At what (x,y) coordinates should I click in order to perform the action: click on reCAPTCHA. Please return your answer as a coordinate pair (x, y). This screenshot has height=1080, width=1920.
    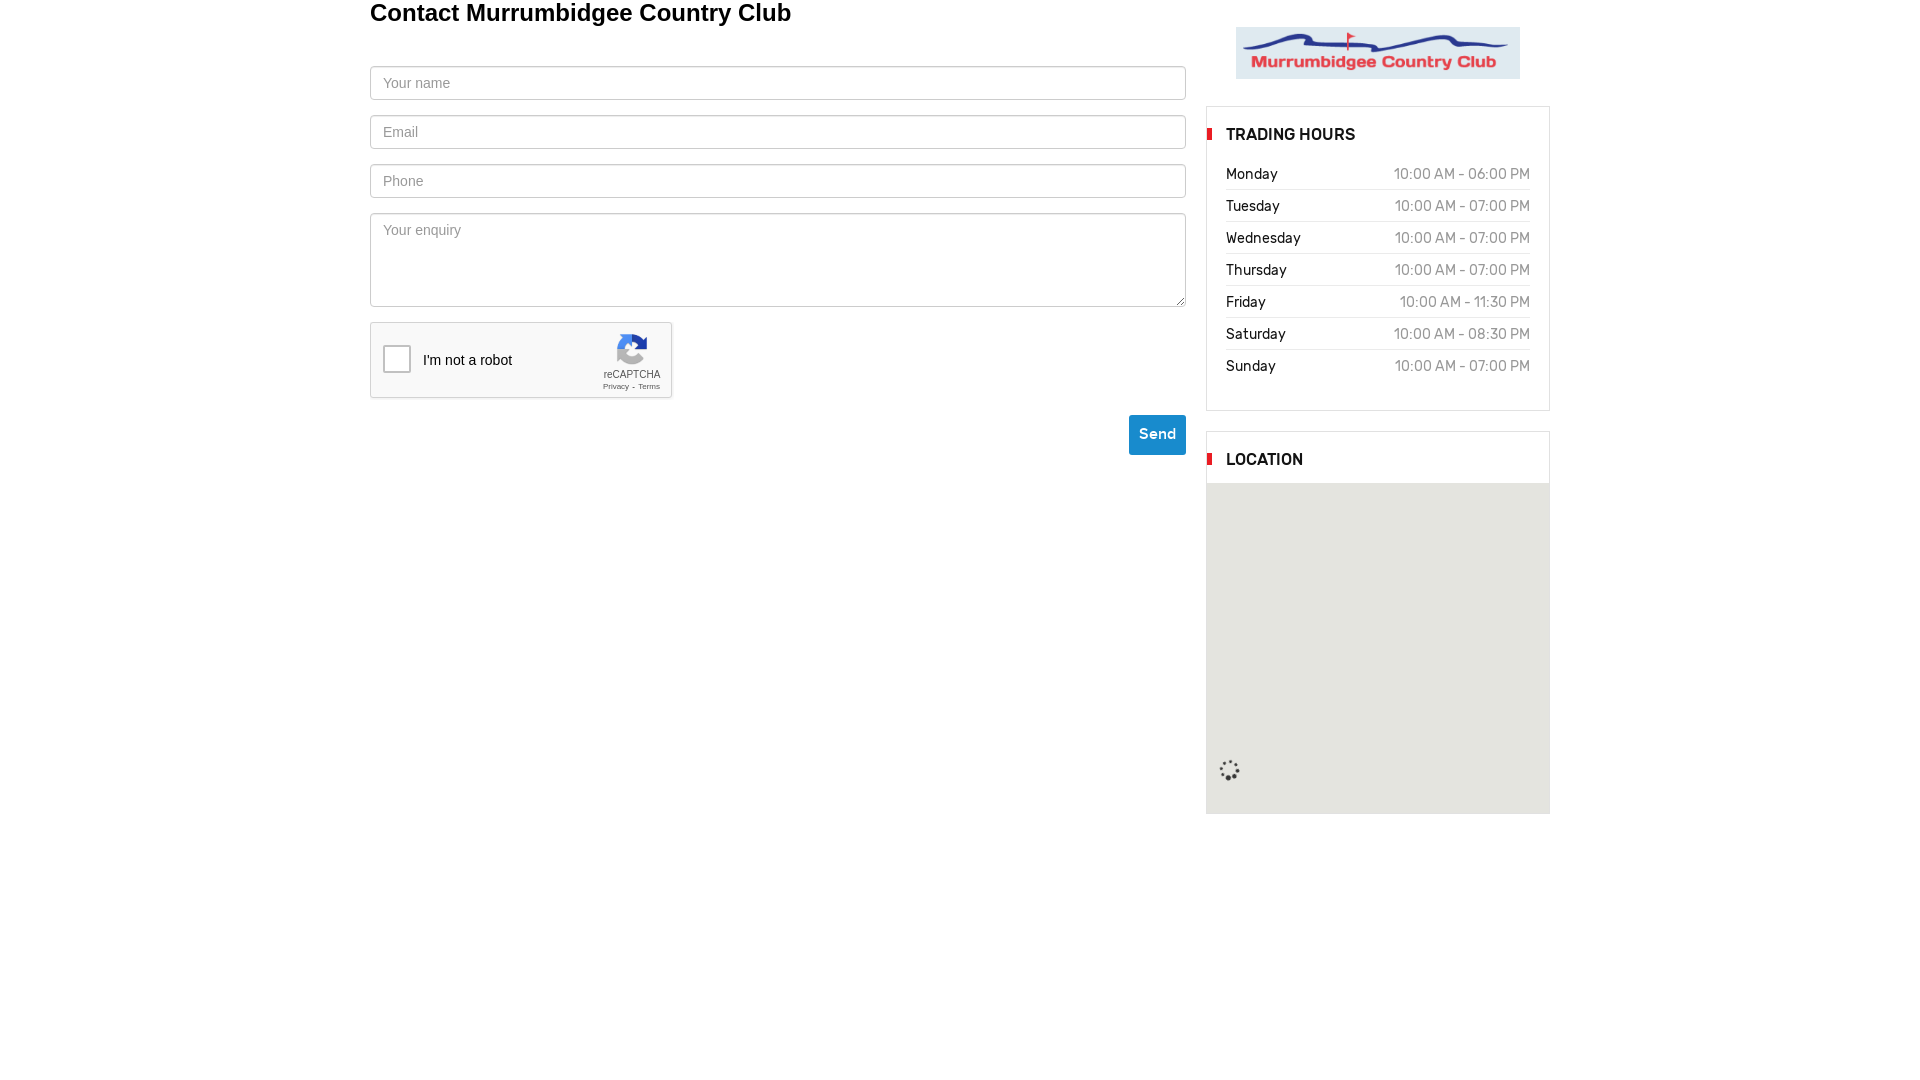
    Looking at the image, I should click on (522, 361).